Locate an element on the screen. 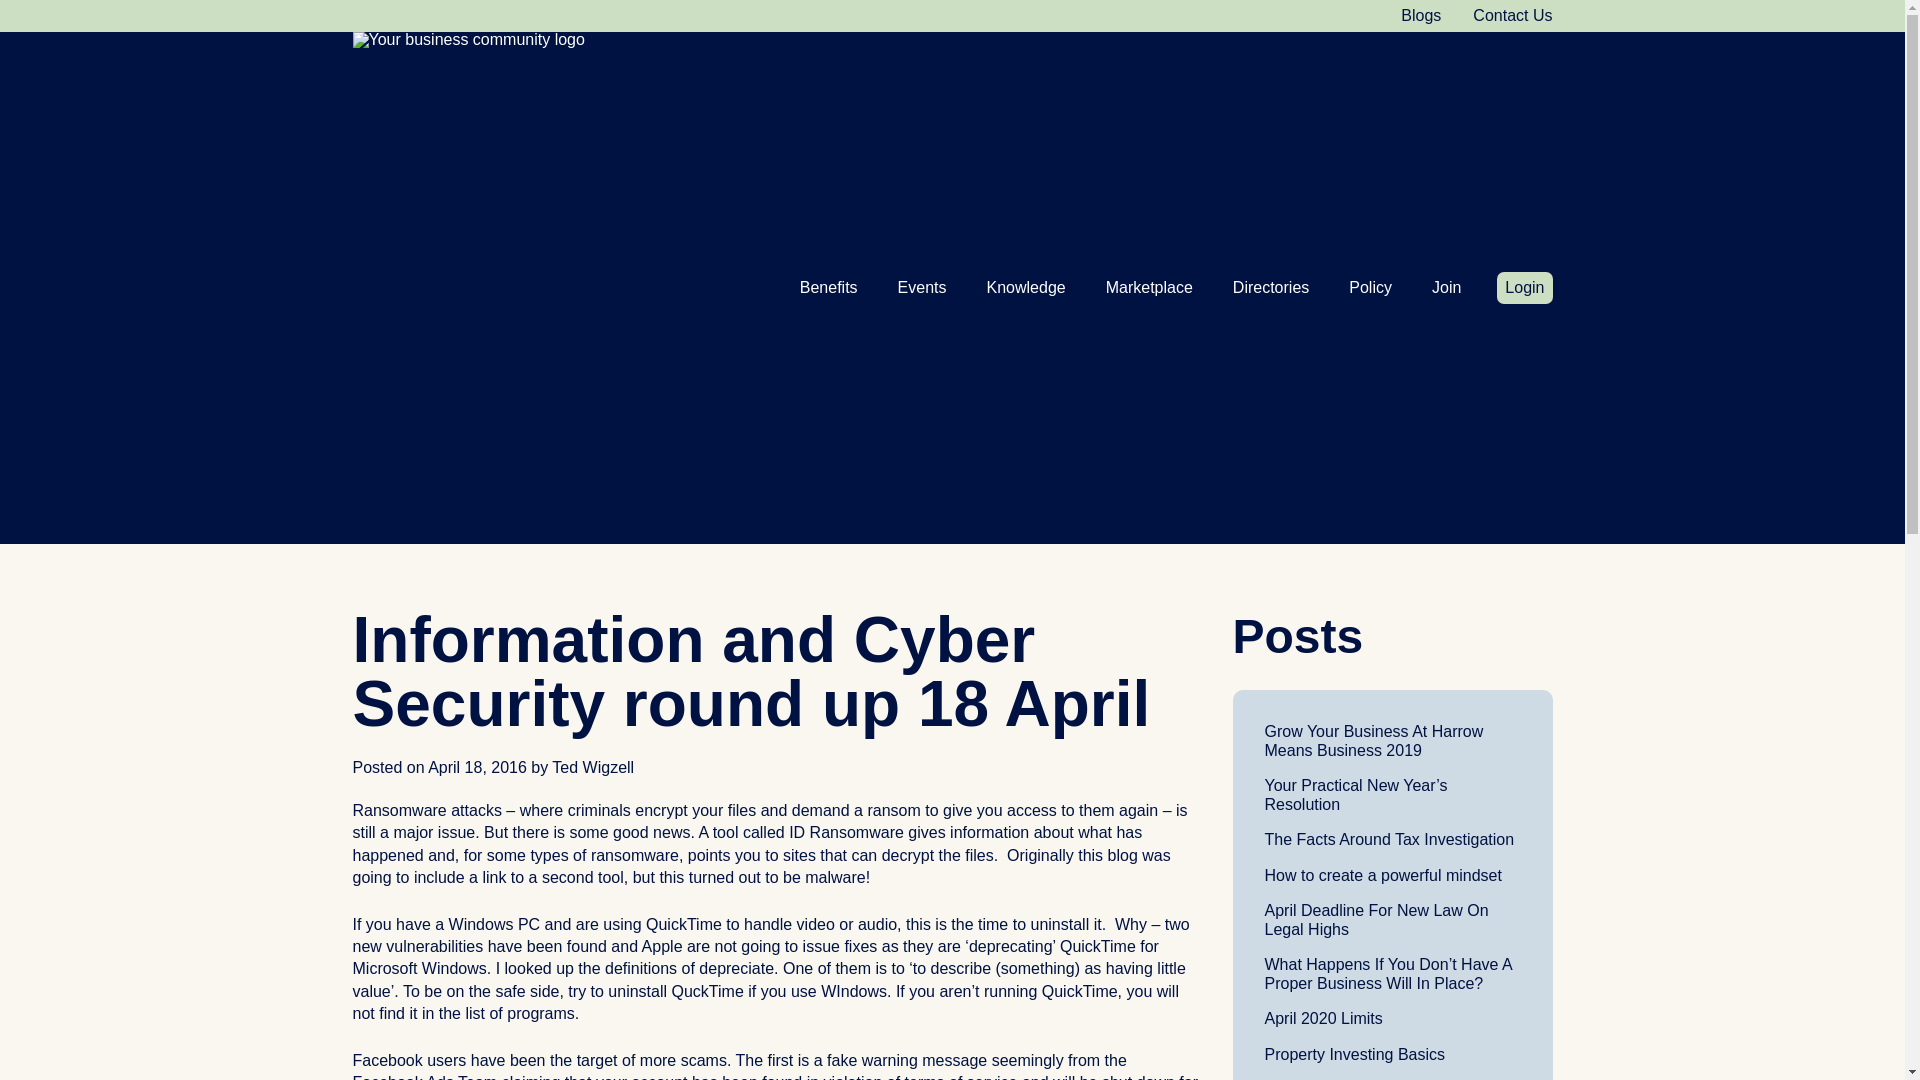  April 18, 2016 is located at coordinates (477, 768).